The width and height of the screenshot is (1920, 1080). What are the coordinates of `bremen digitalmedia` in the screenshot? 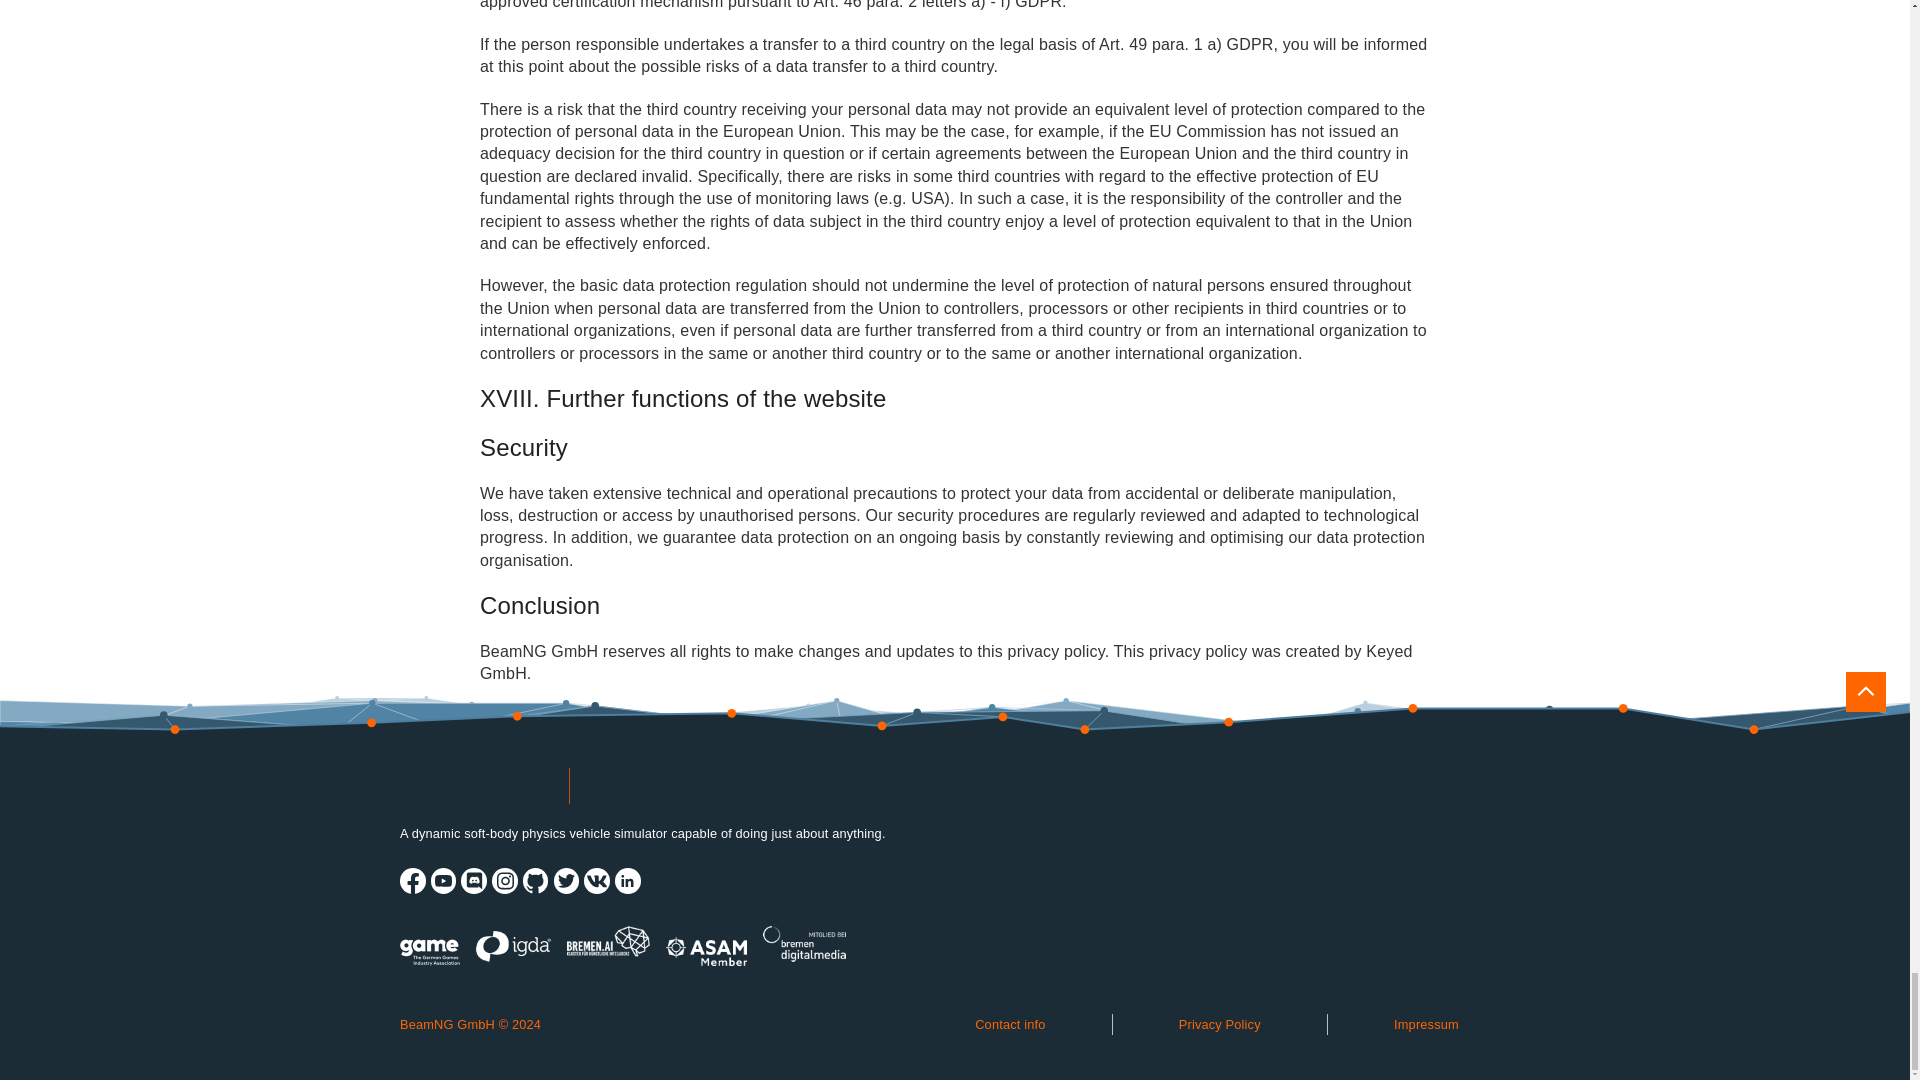 It's located at (804, 944).